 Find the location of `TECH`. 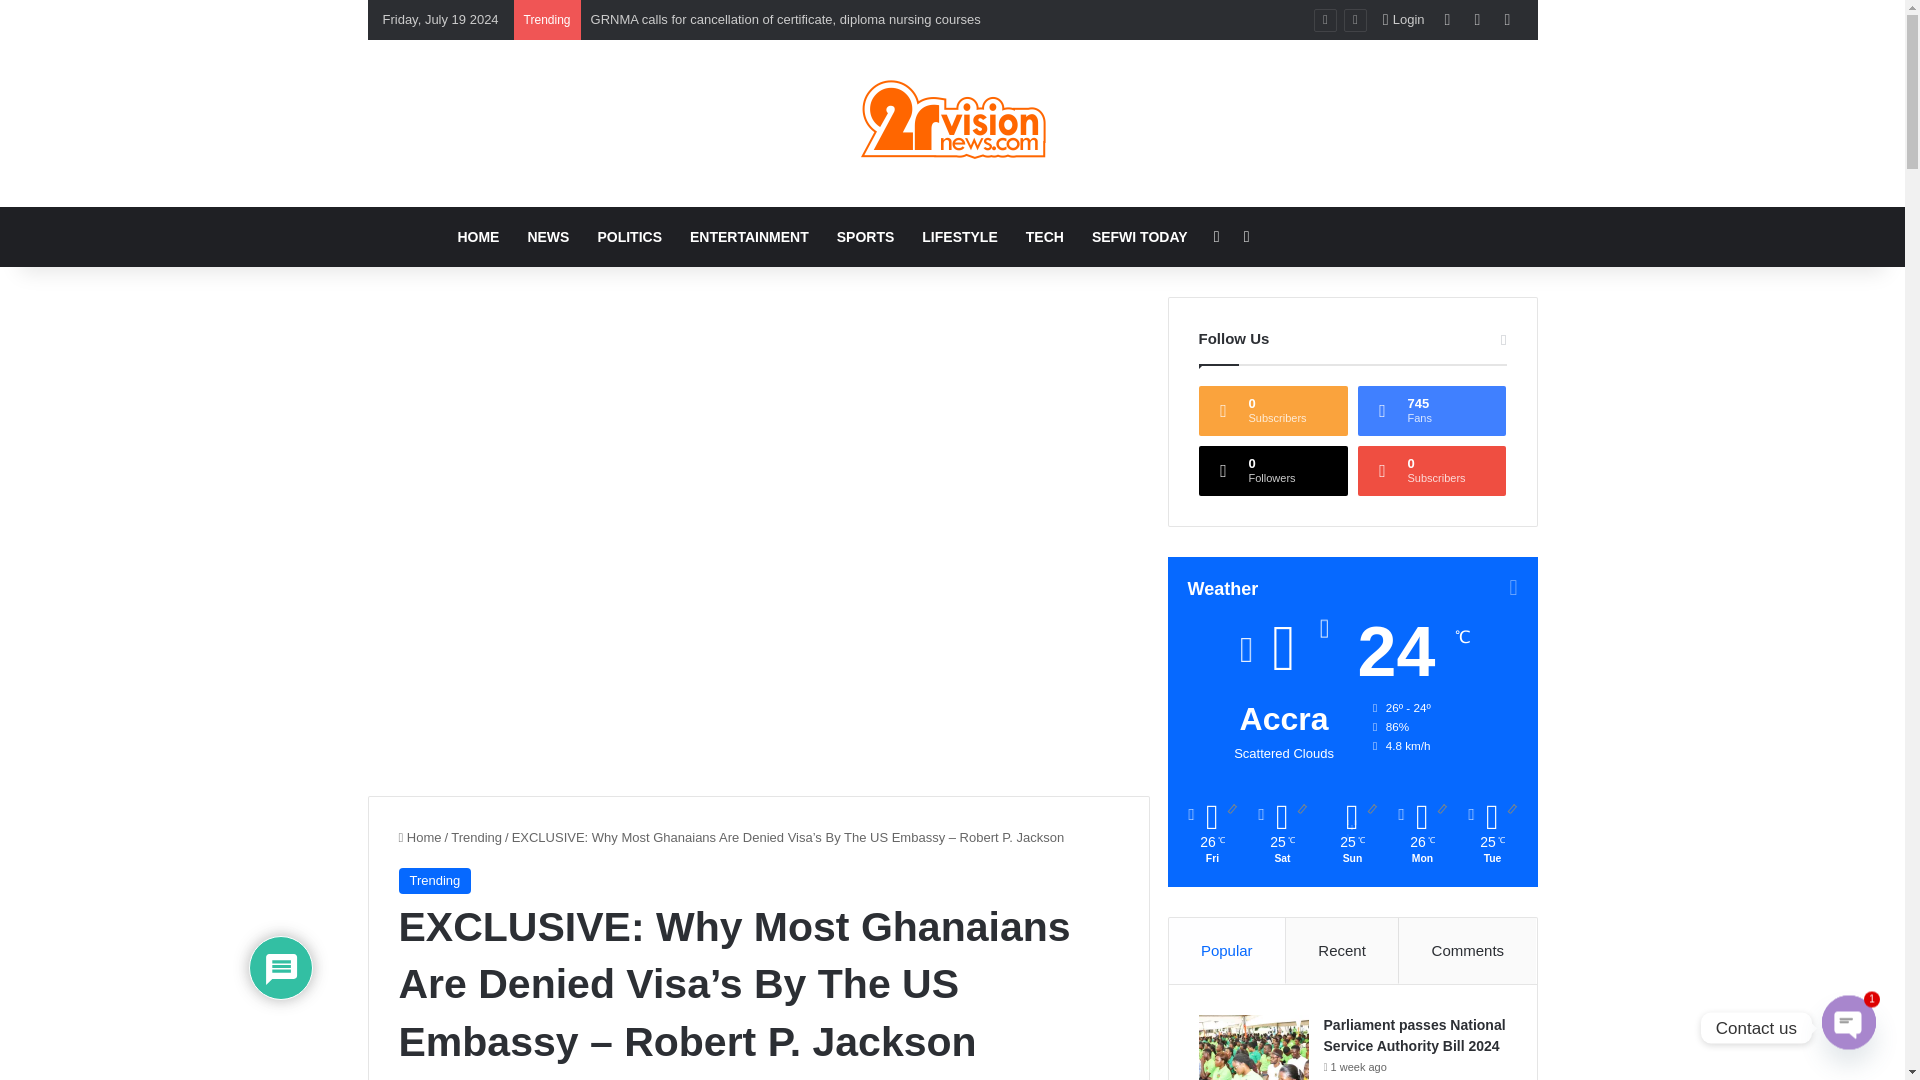

TECH is located at coordinates (1044, 236).